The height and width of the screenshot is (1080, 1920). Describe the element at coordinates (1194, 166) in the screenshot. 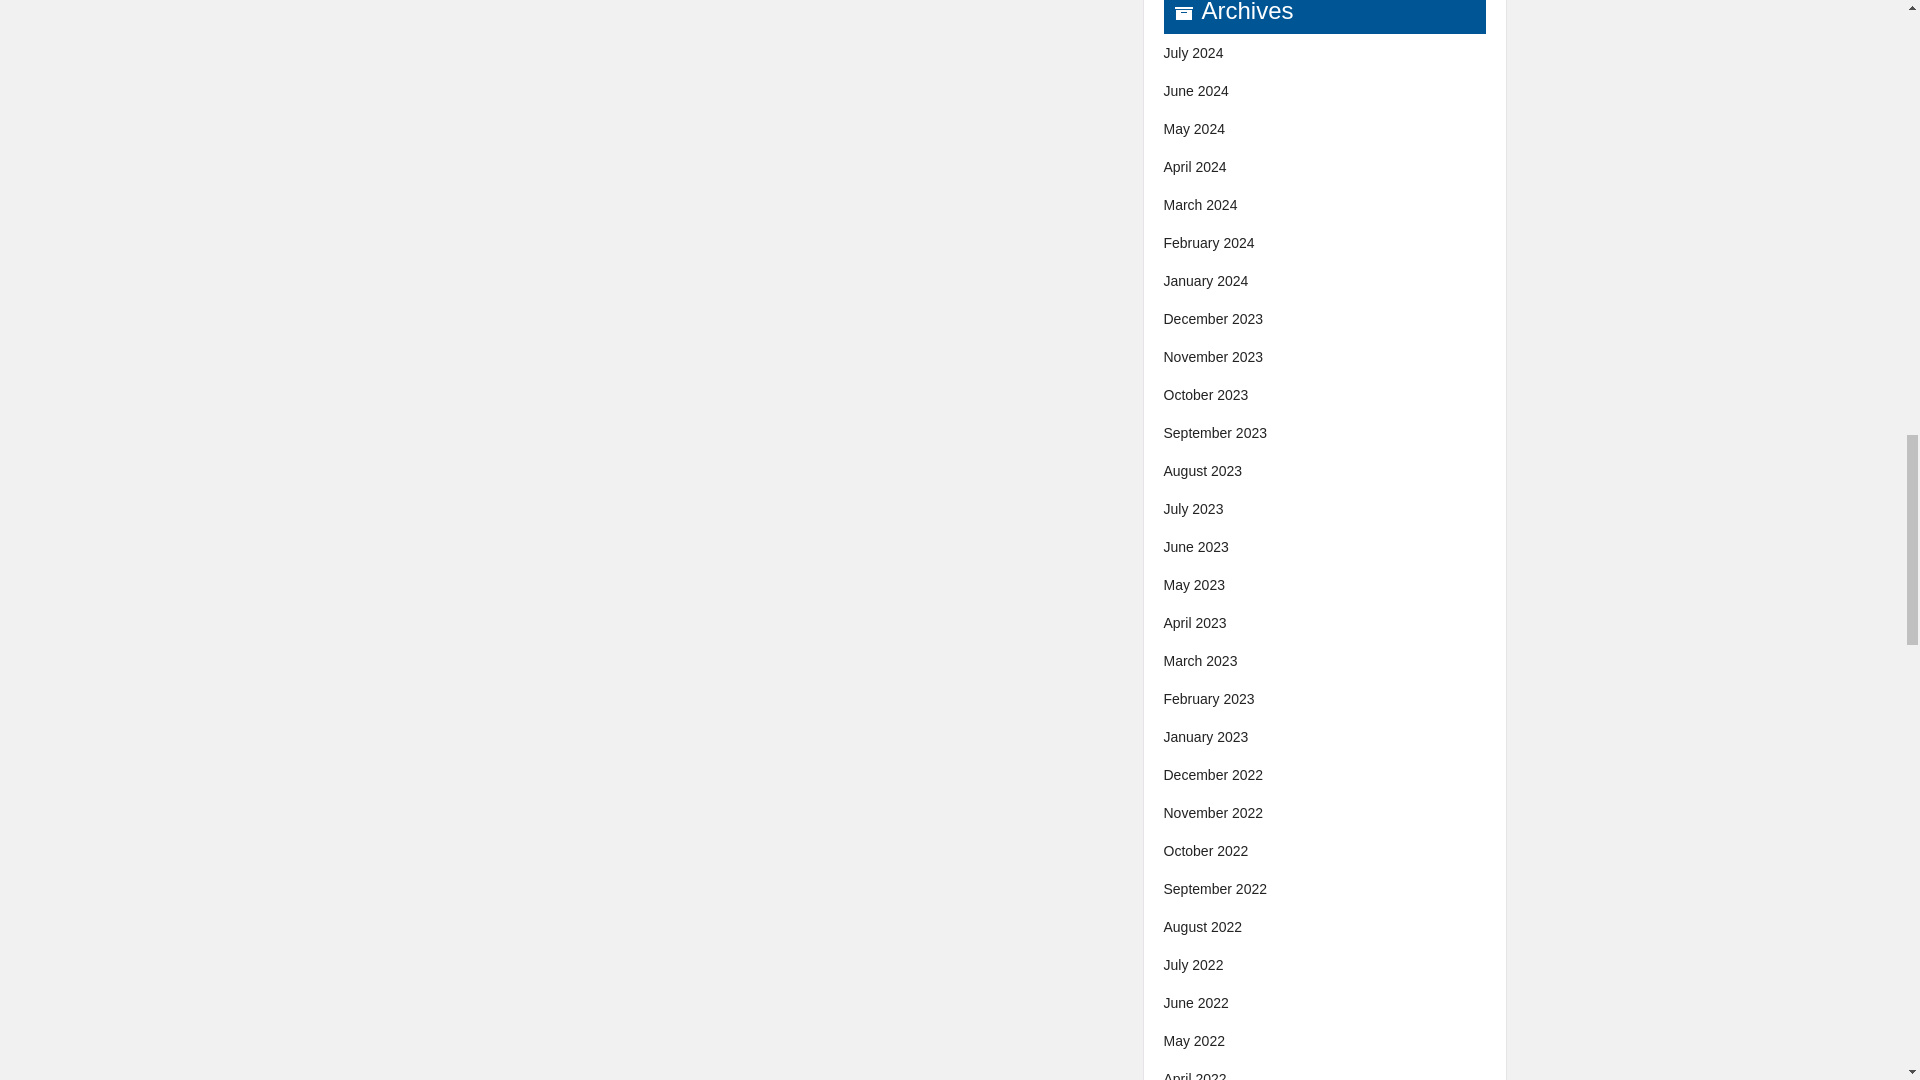

I see `April 2024` at that location.